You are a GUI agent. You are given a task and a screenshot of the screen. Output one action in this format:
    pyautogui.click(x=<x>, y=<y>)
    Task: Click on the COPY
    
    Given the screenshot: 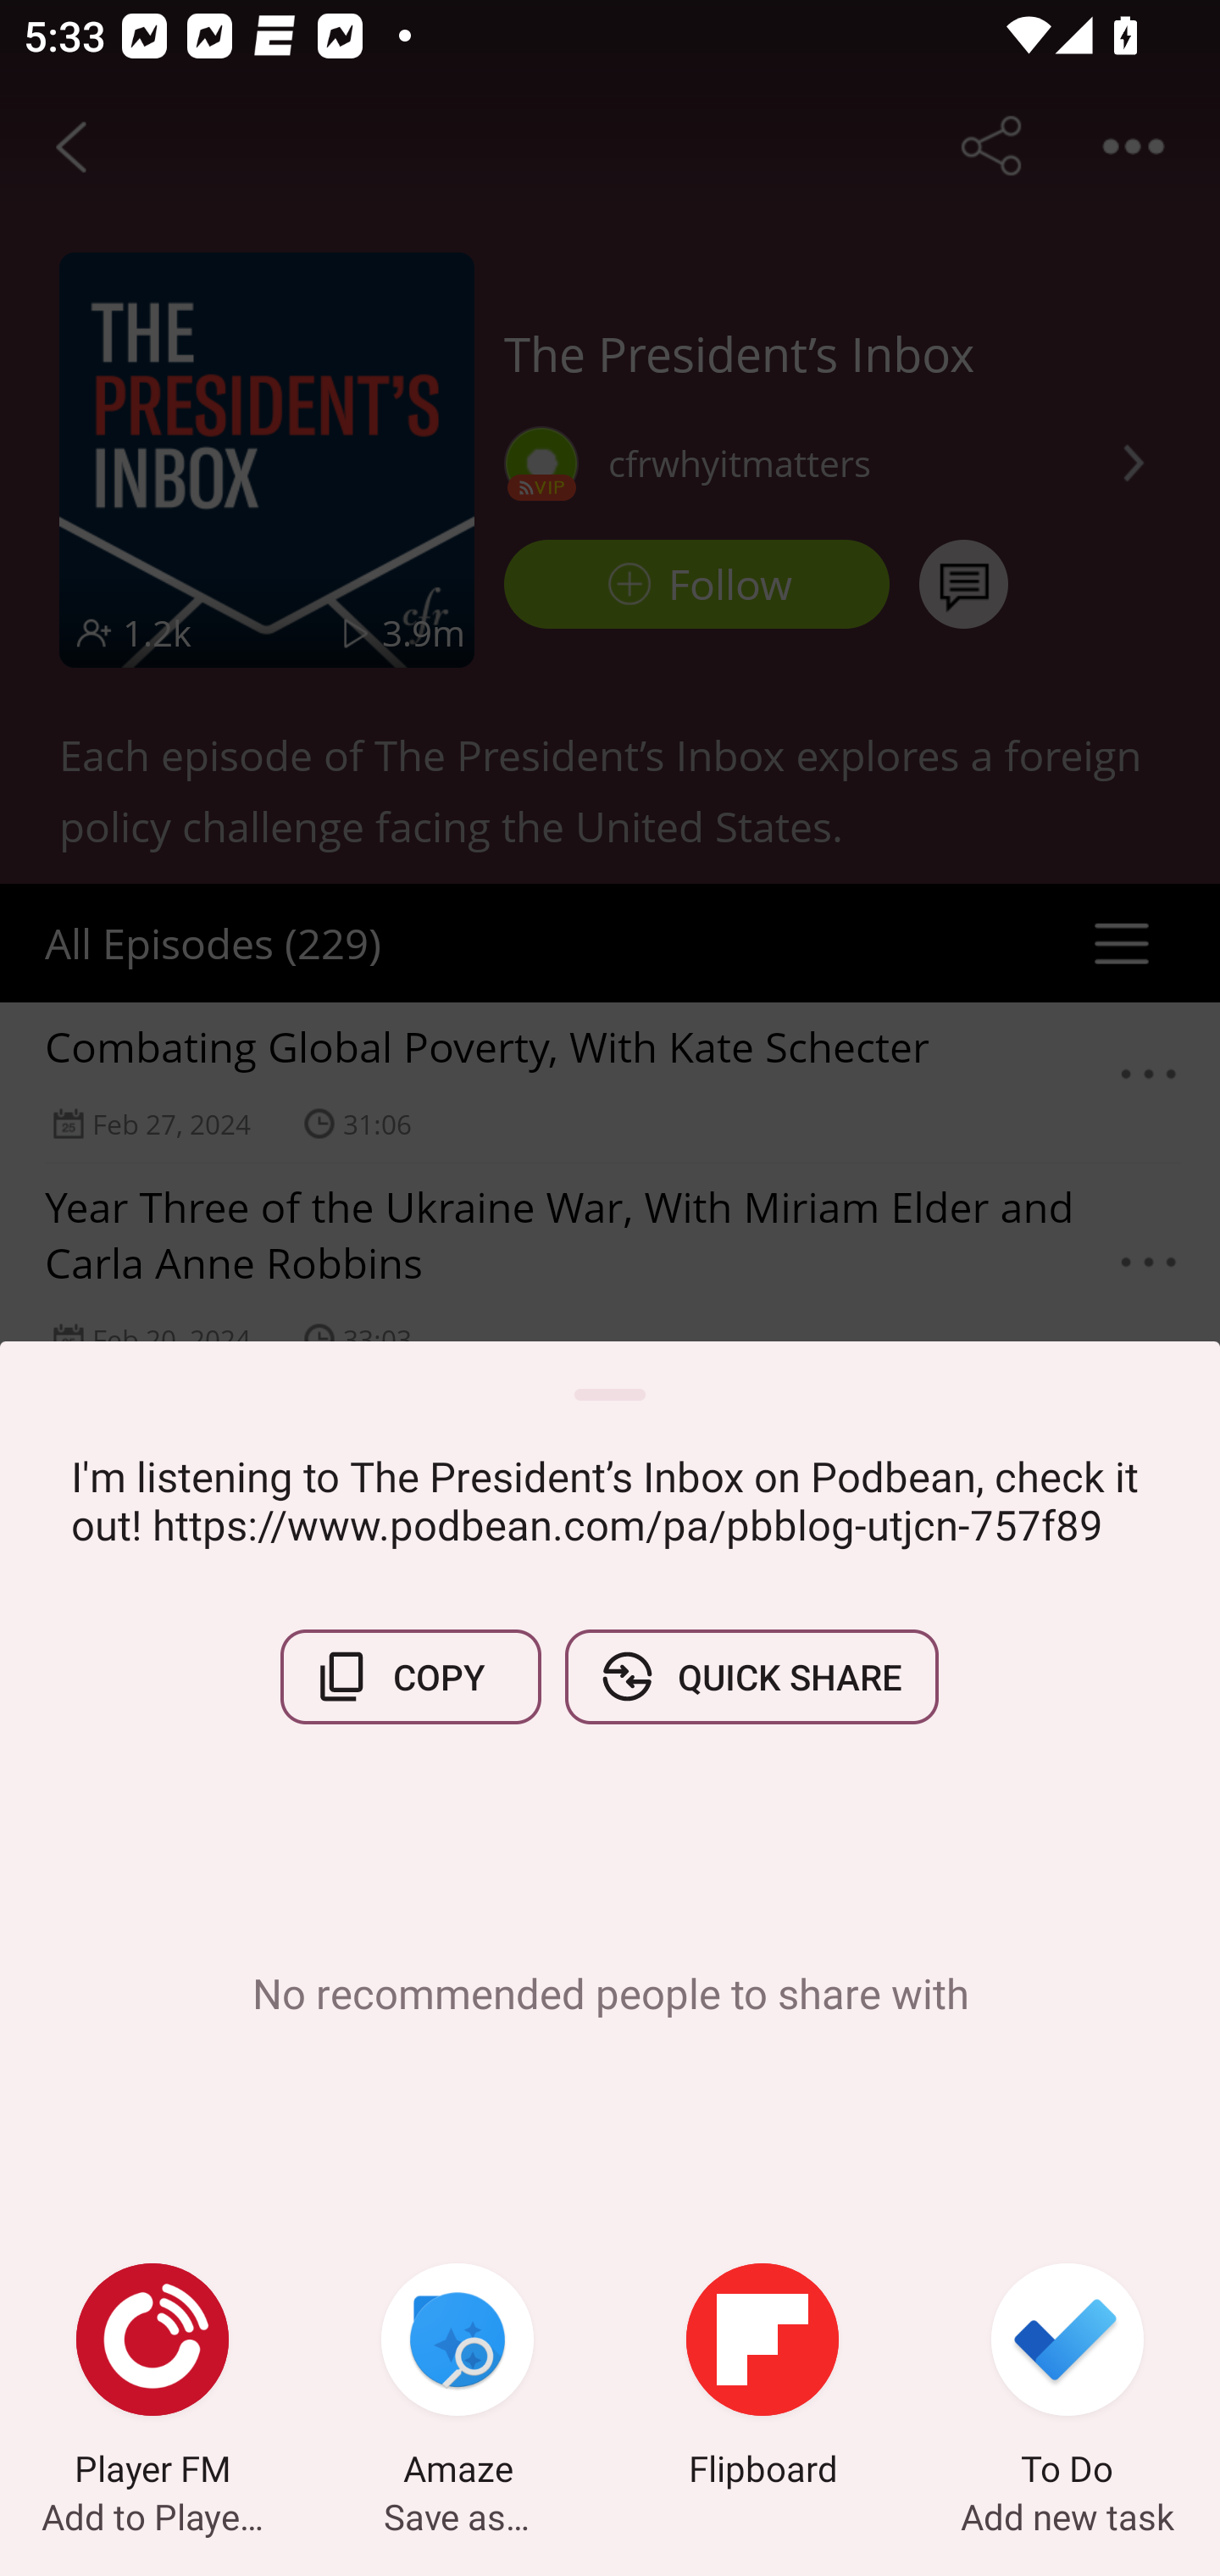 What is the action you would take?
    pyautogui.click(x=411, y=1676)
    